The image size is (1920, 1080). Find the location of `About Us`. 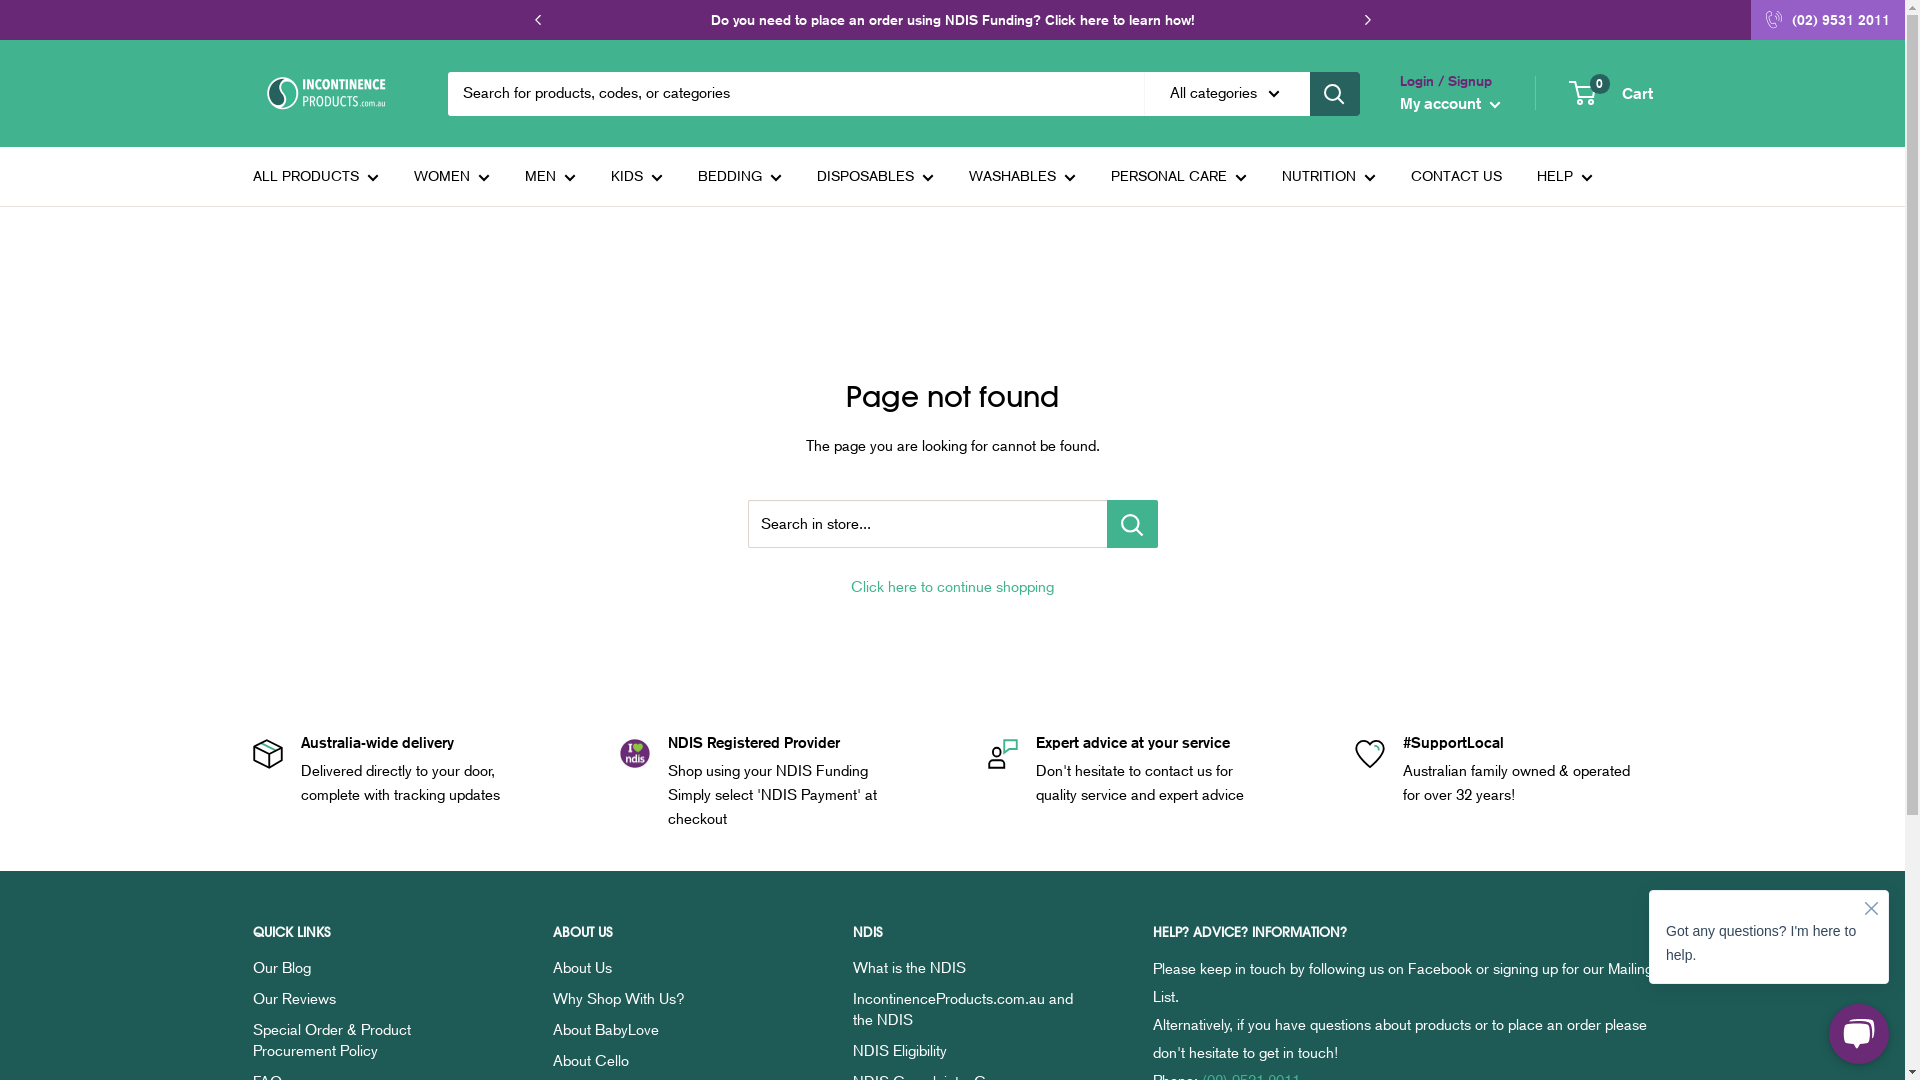

About Us is located at coordinates (667, 968).